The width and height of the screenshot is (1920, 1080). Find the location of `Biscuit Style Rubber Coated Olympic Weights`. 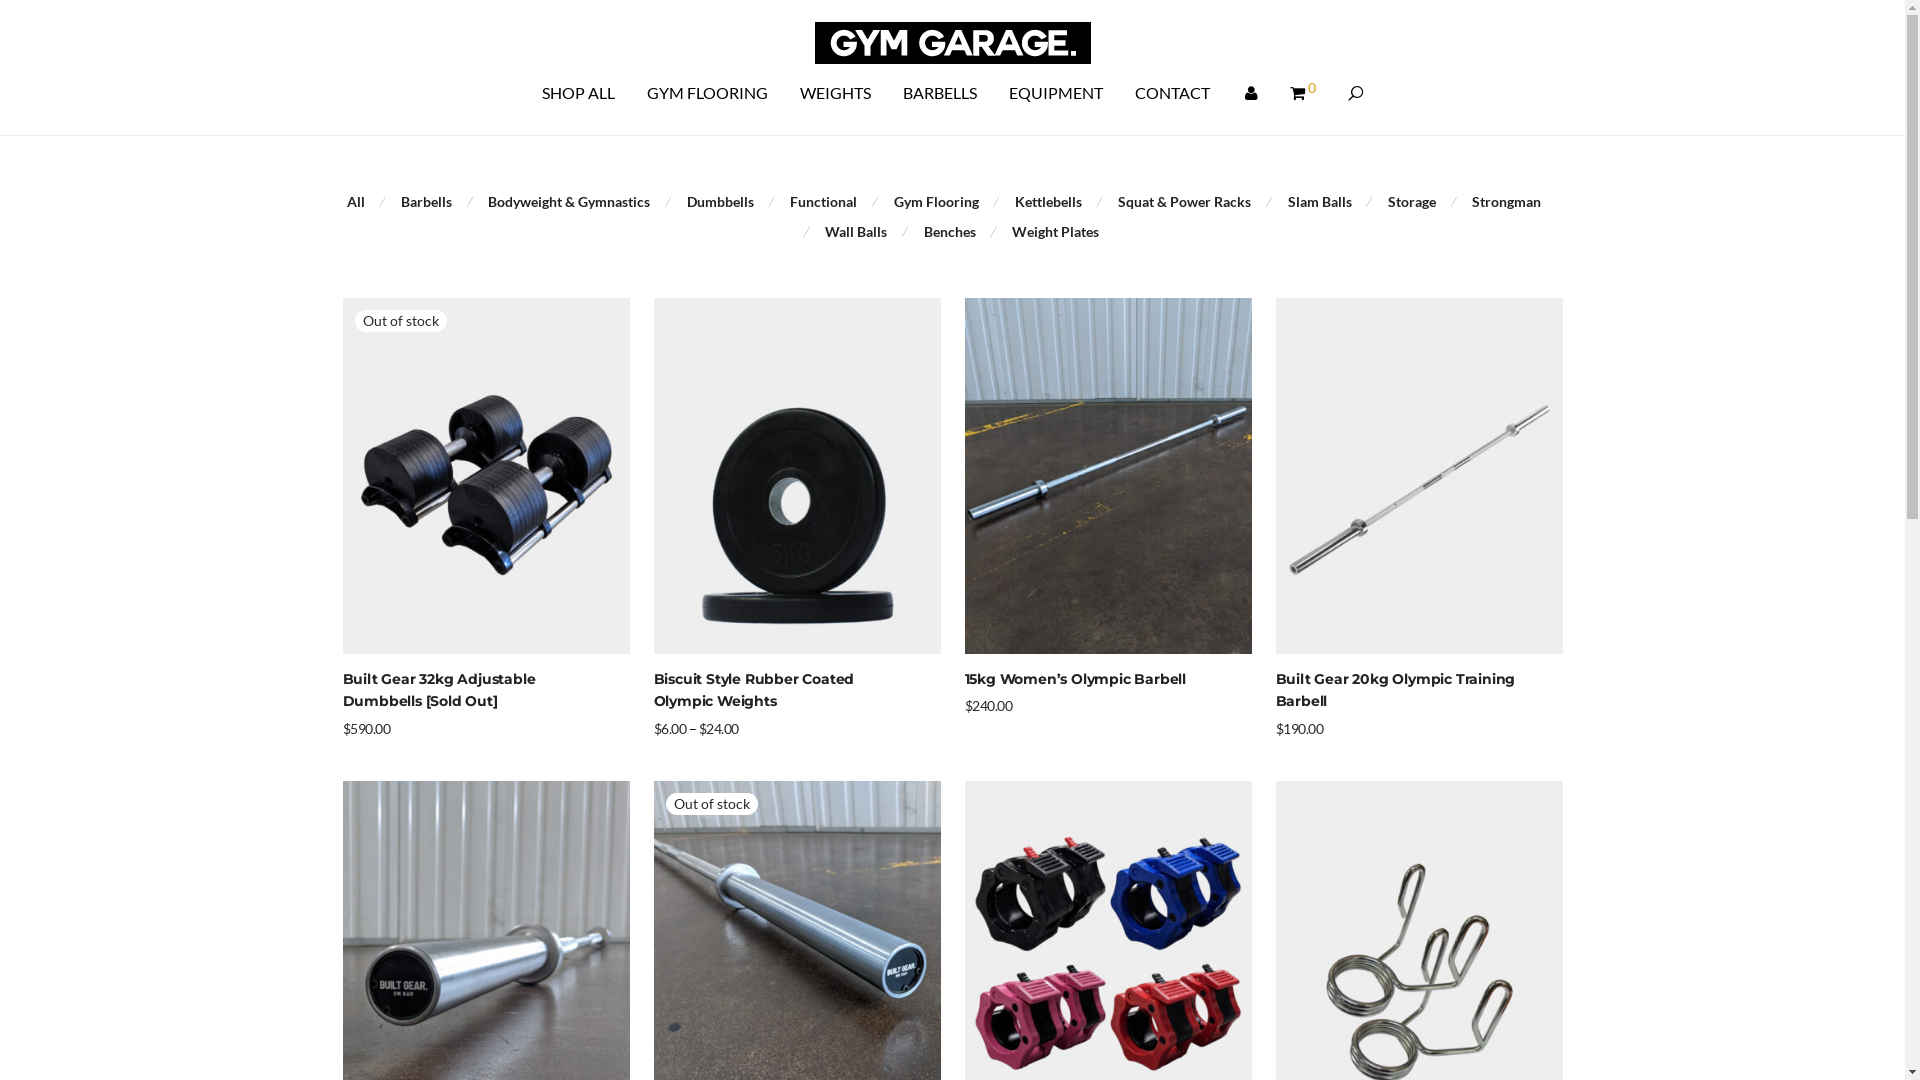

Biscuit Style Rubber Coated Olympic Weights is located at coordinates (754, 690).